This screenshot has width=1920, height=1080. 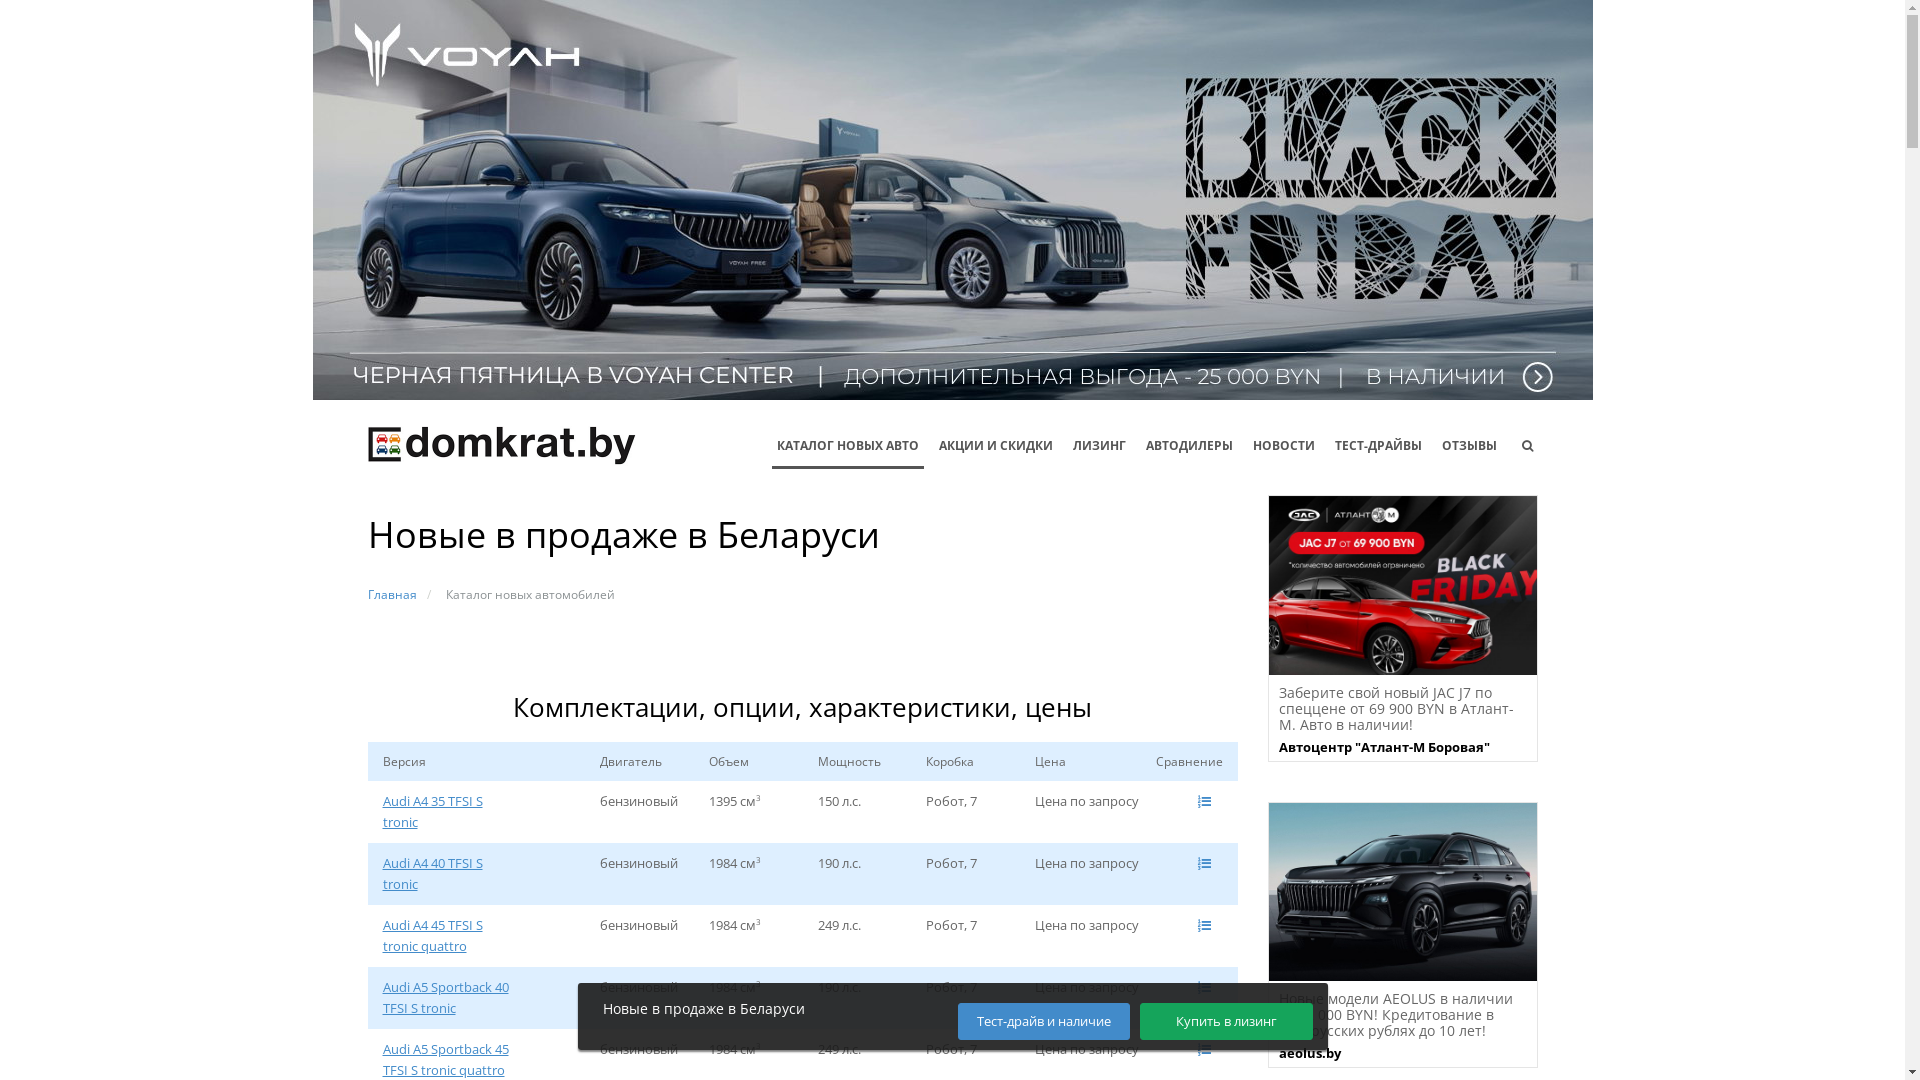 I want to click on Audi A4 35 TFSI S tronic, so click(x=446, y=812).